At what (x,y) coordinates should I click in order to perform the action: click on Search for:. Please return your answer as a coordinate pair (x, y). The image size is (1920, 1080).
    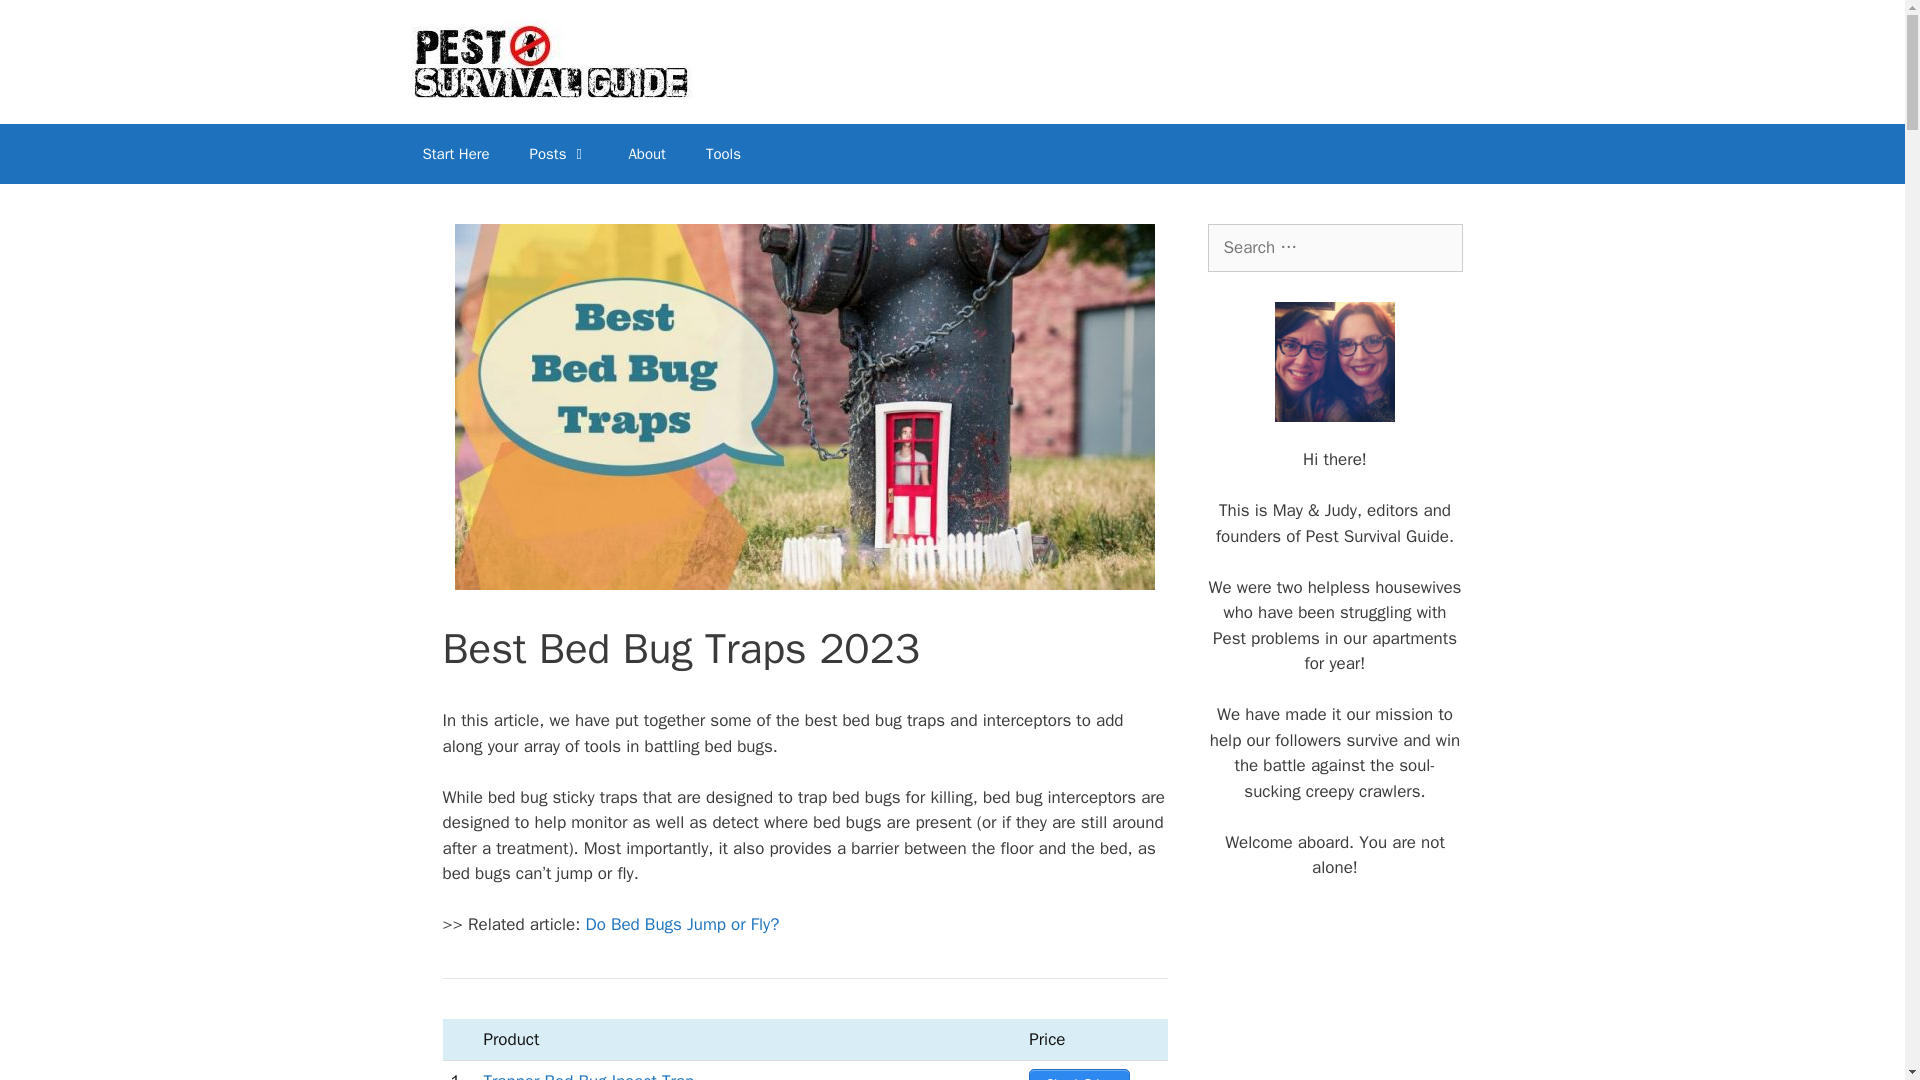
    Looking at the image, I should click on (1335, 248).